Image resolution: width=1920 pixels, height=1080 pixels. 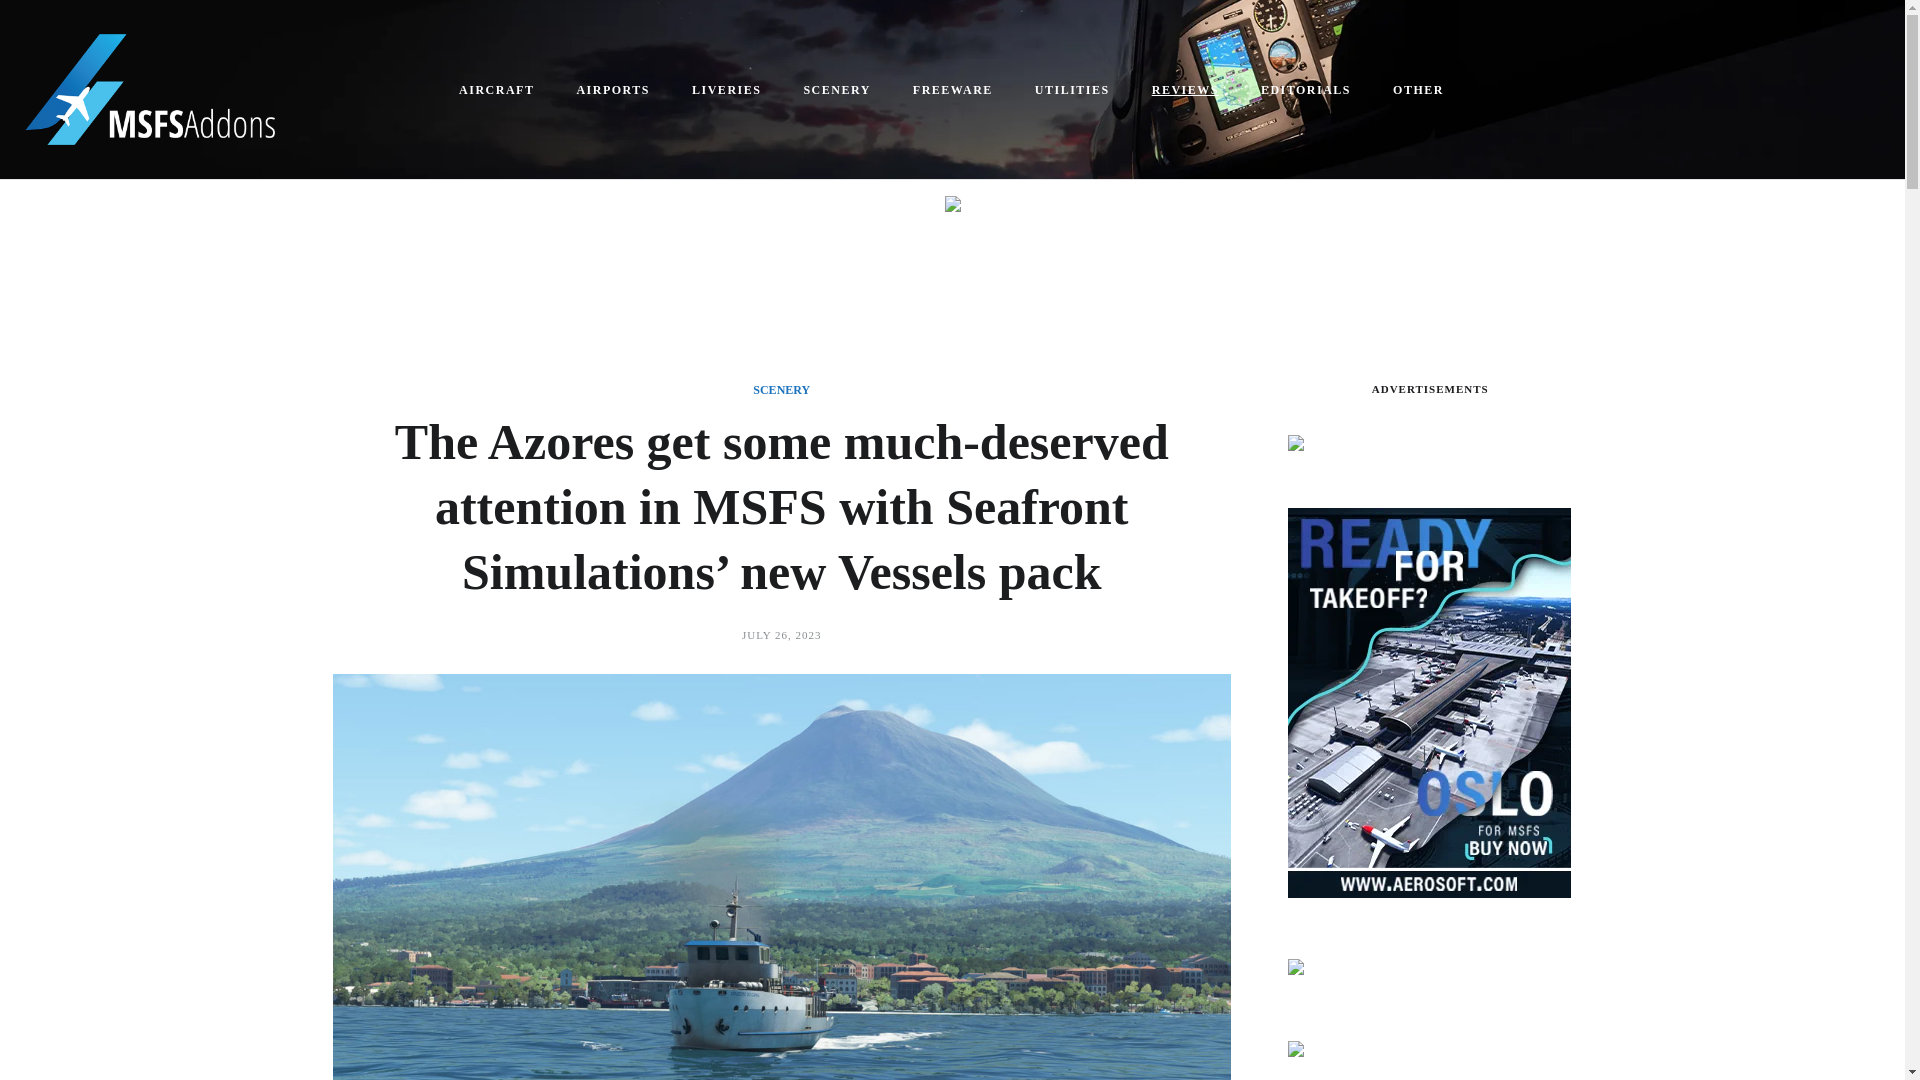 What do you see at coordinates (614, 90) in the screenshot?
I see `AIRPORTS` at bounding box center [614, 90].